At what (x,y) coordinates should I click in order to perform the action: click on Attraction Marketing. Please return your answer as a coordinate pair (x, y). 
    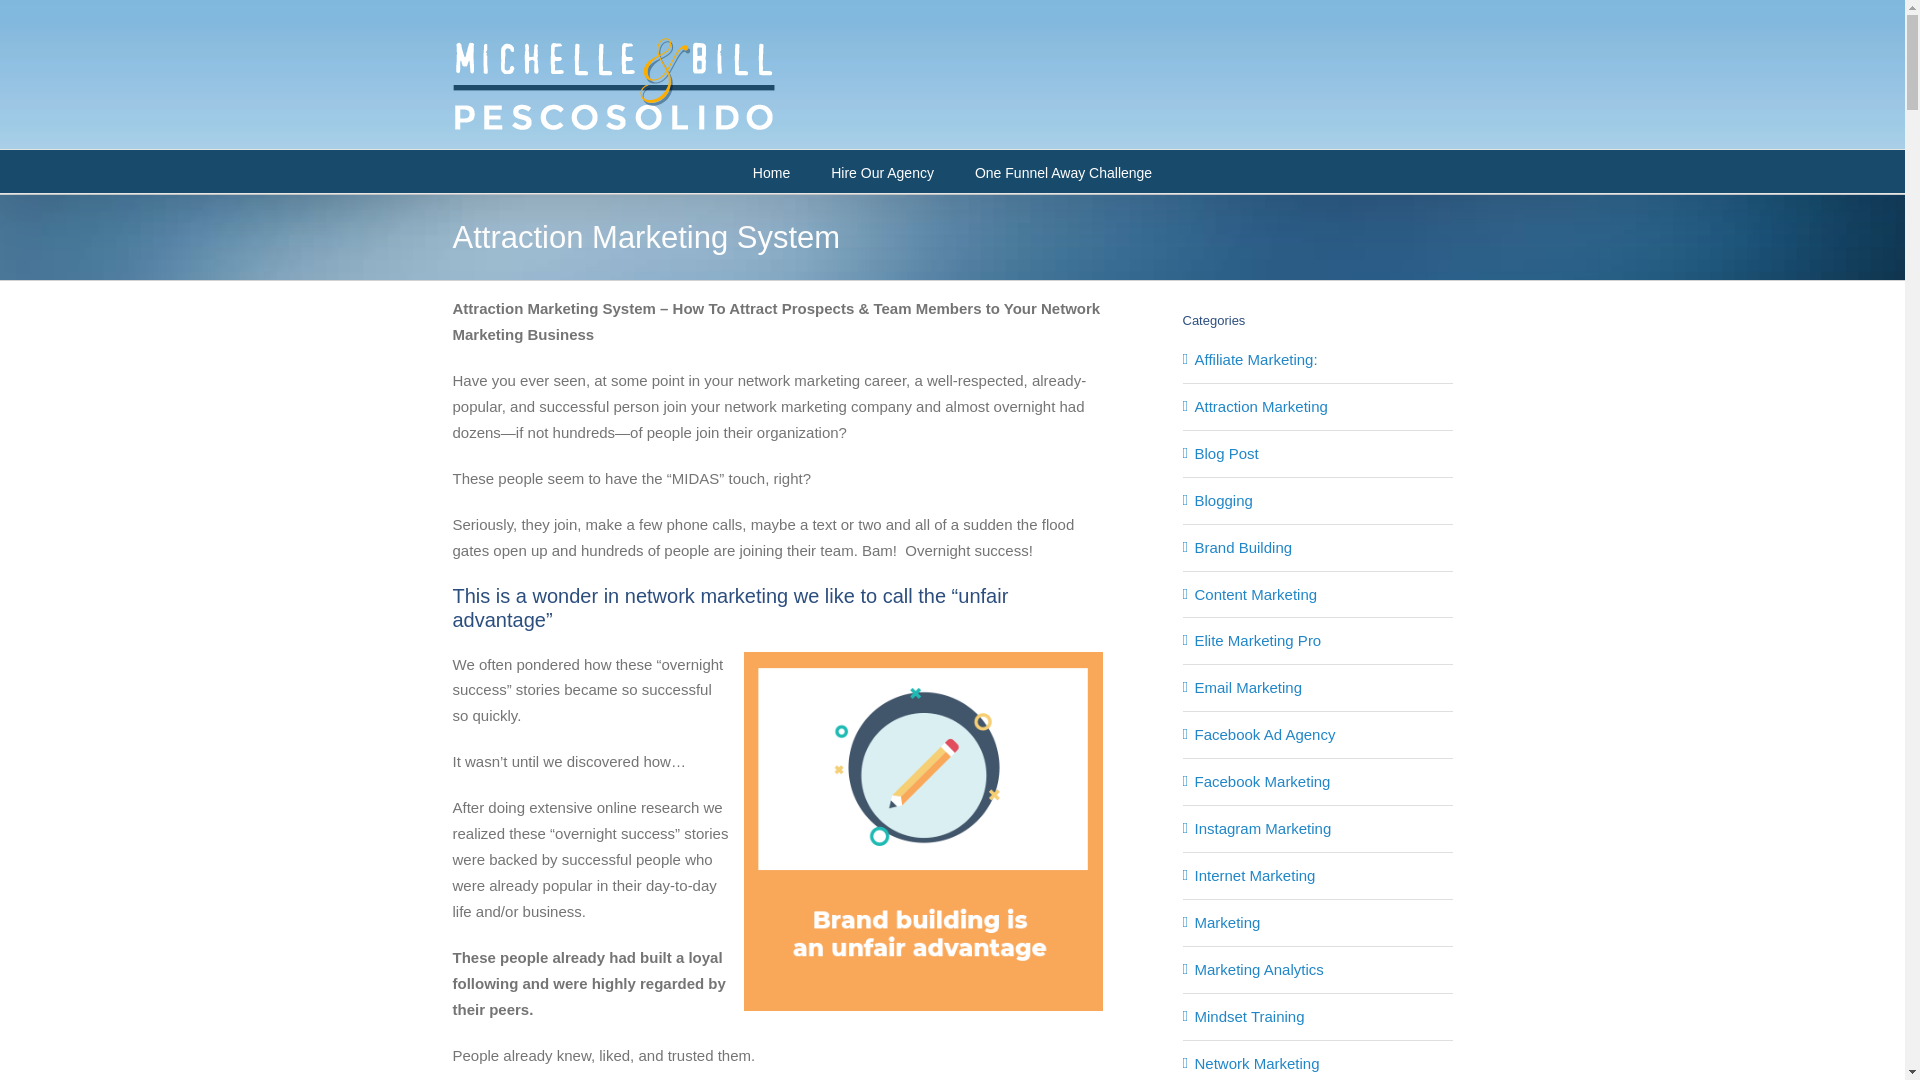
    Looking at the image, I should click on (1318, 407).